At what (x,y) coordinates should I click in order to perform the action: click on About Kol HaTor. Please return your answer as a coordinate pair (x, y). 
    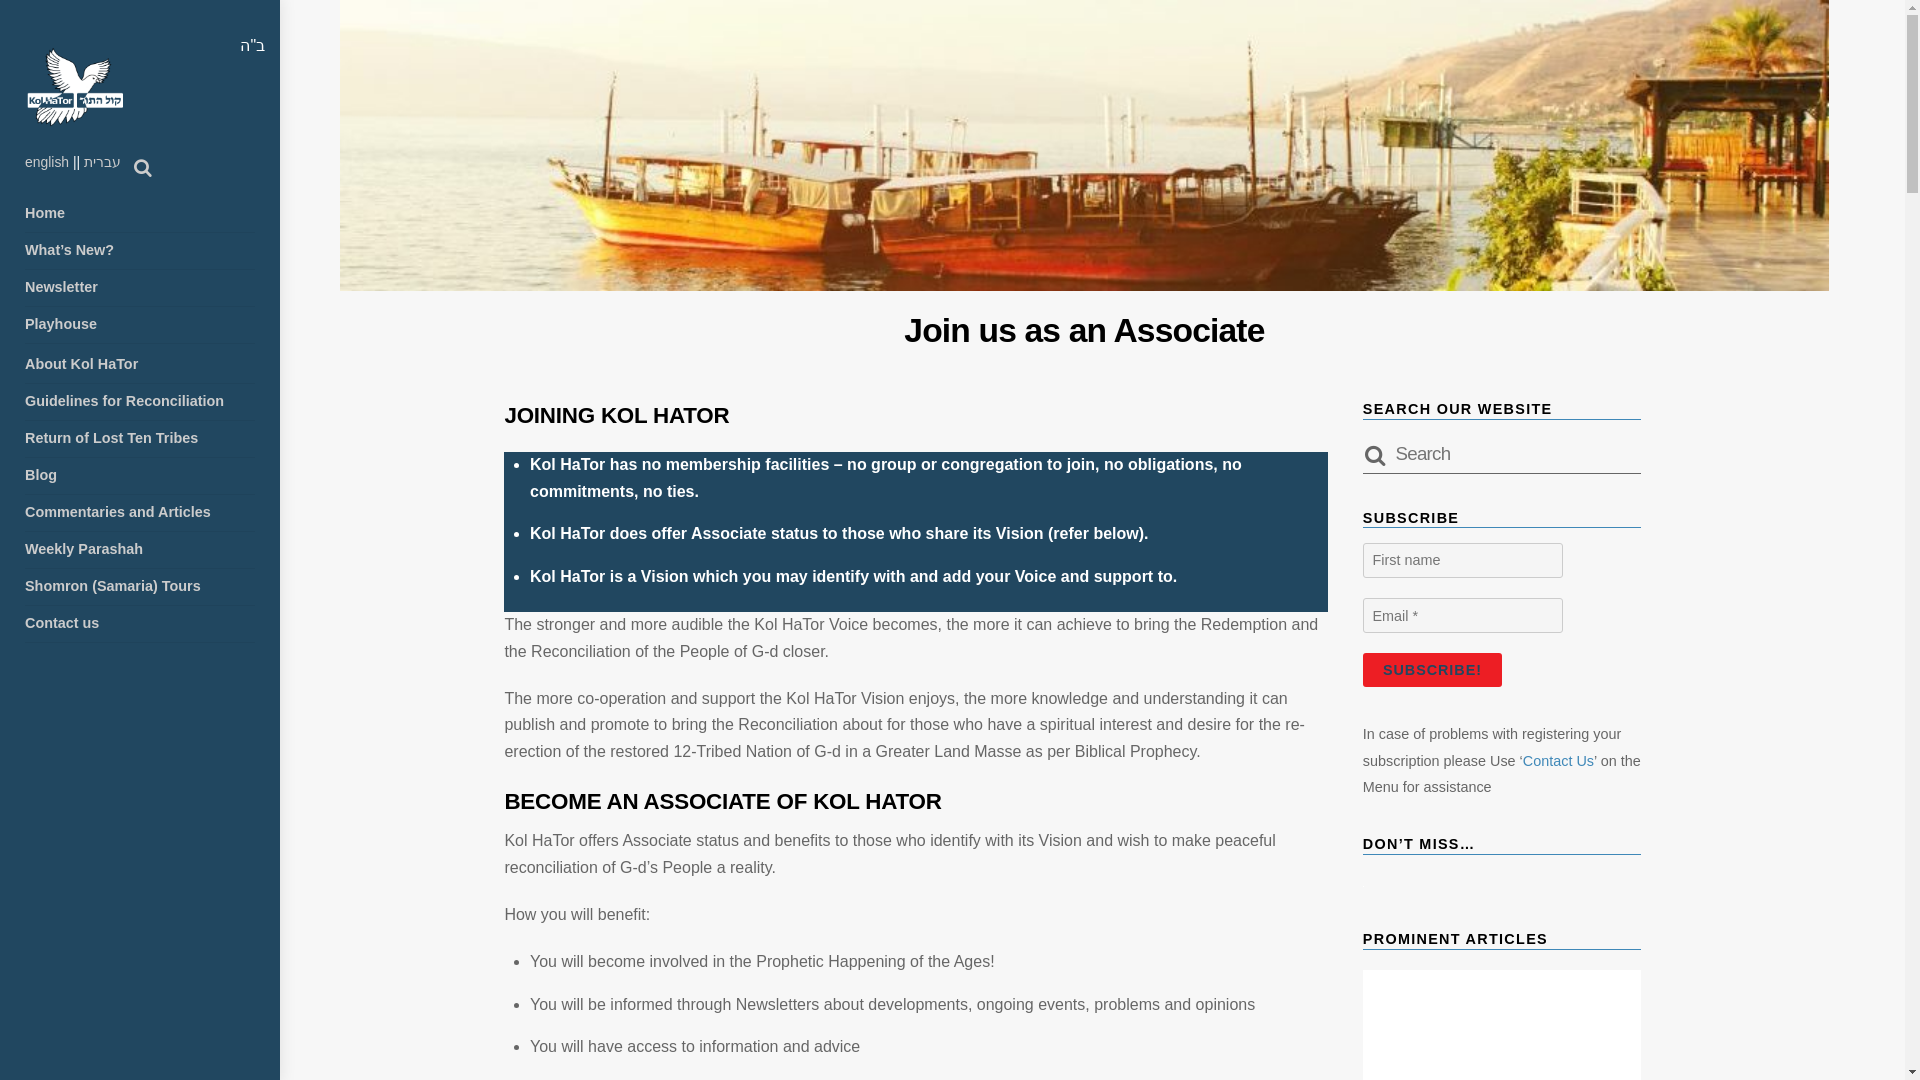
    Looking at the image, I should click on (140, 365).